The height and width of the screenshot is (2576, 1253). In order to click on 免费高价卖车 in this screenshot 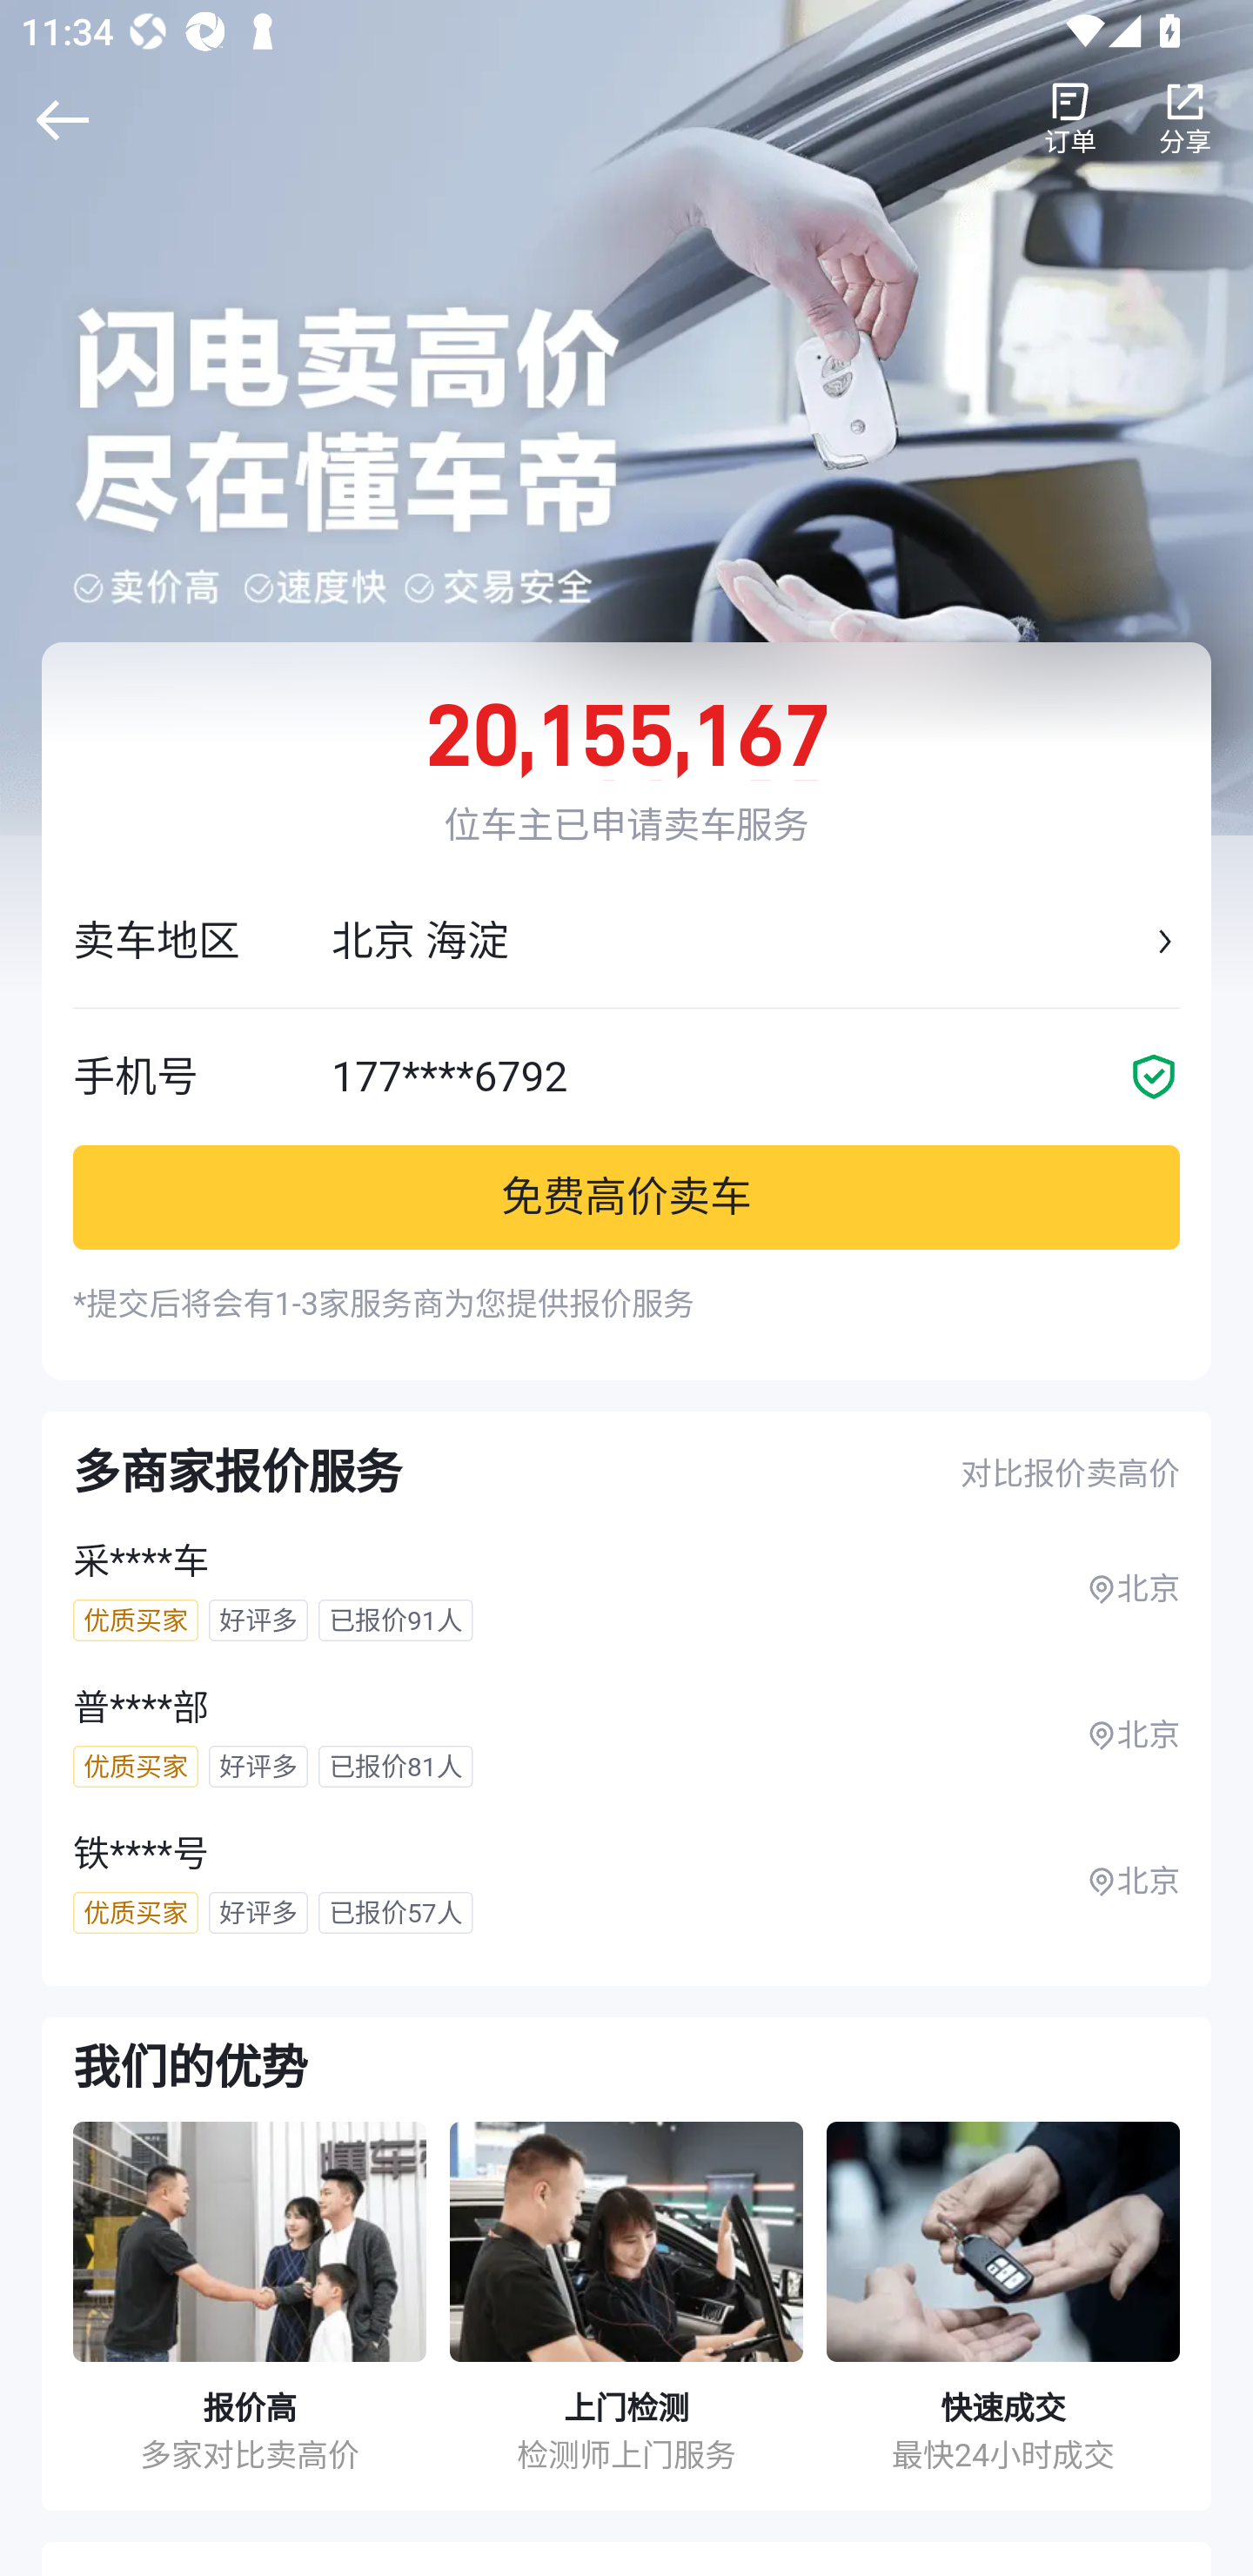, I will do `click(626, 1196)`.